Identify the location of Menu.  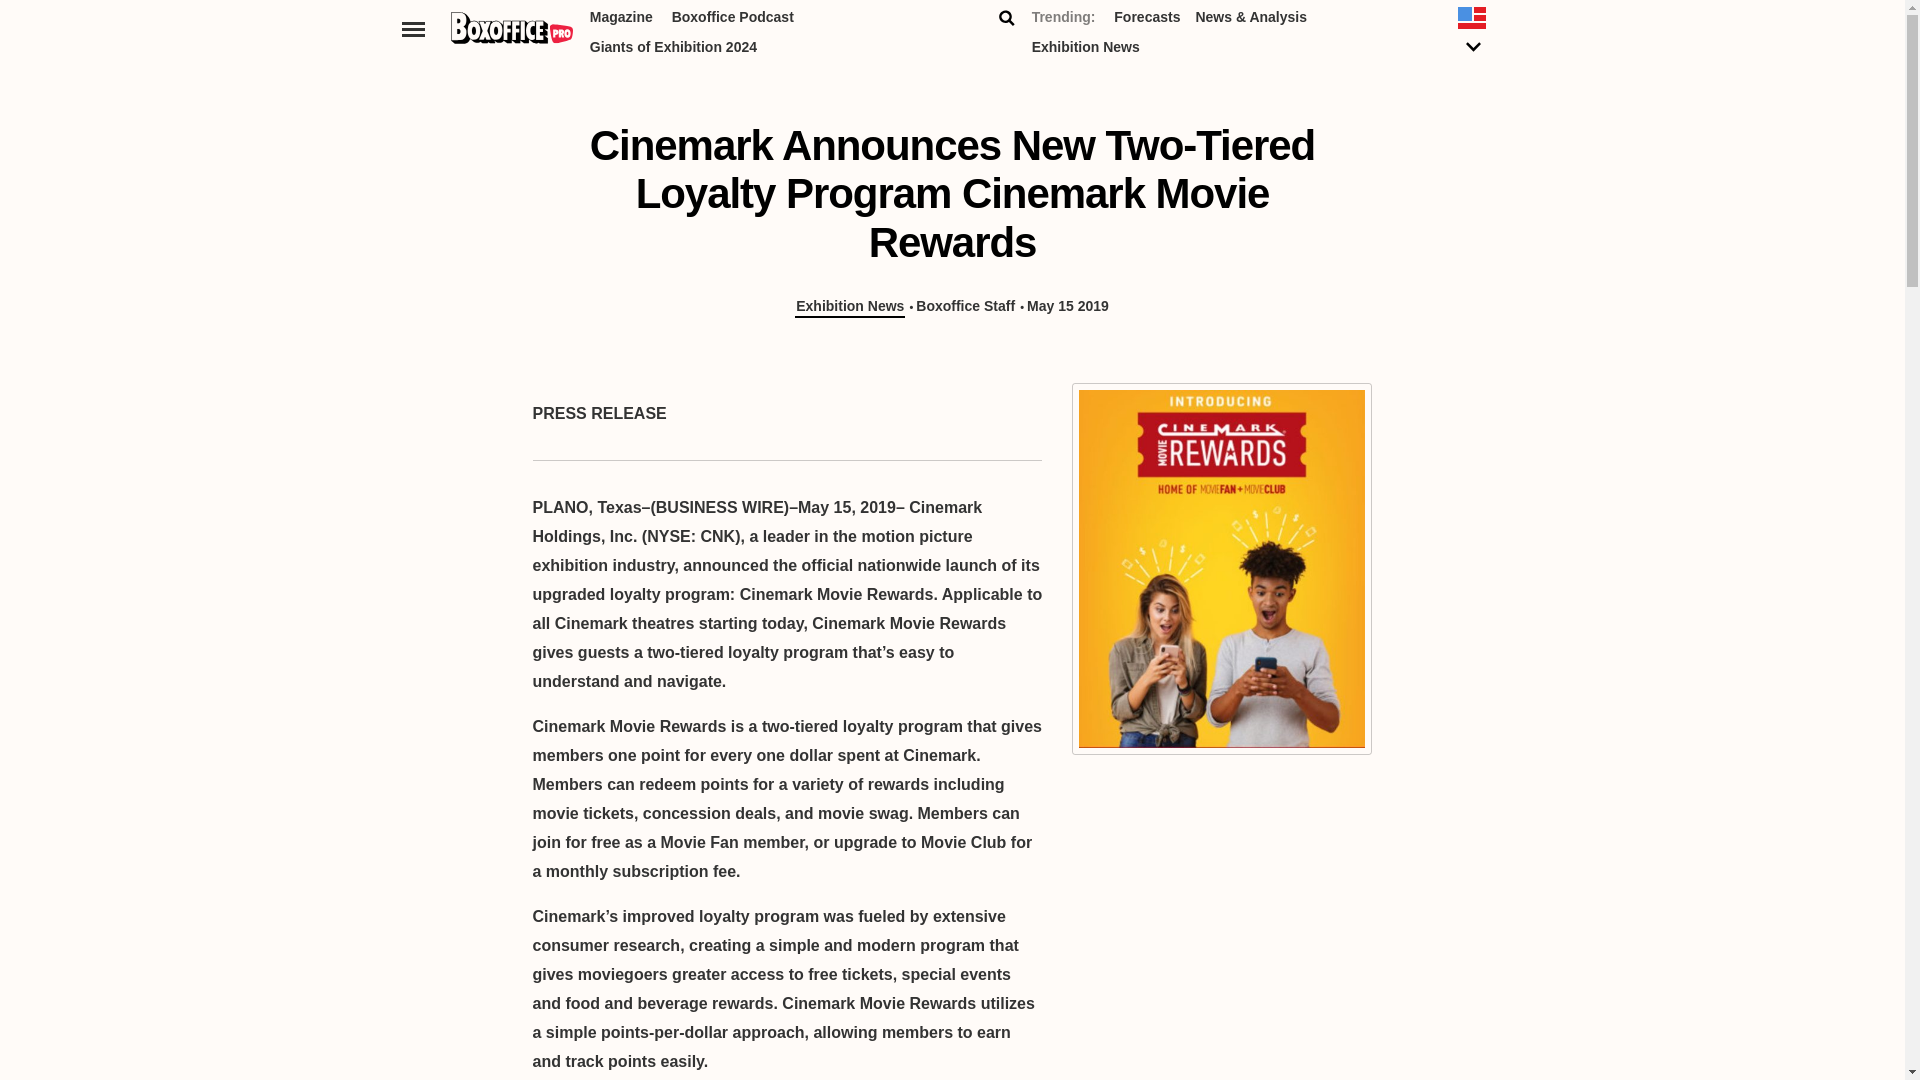
(414, 28).